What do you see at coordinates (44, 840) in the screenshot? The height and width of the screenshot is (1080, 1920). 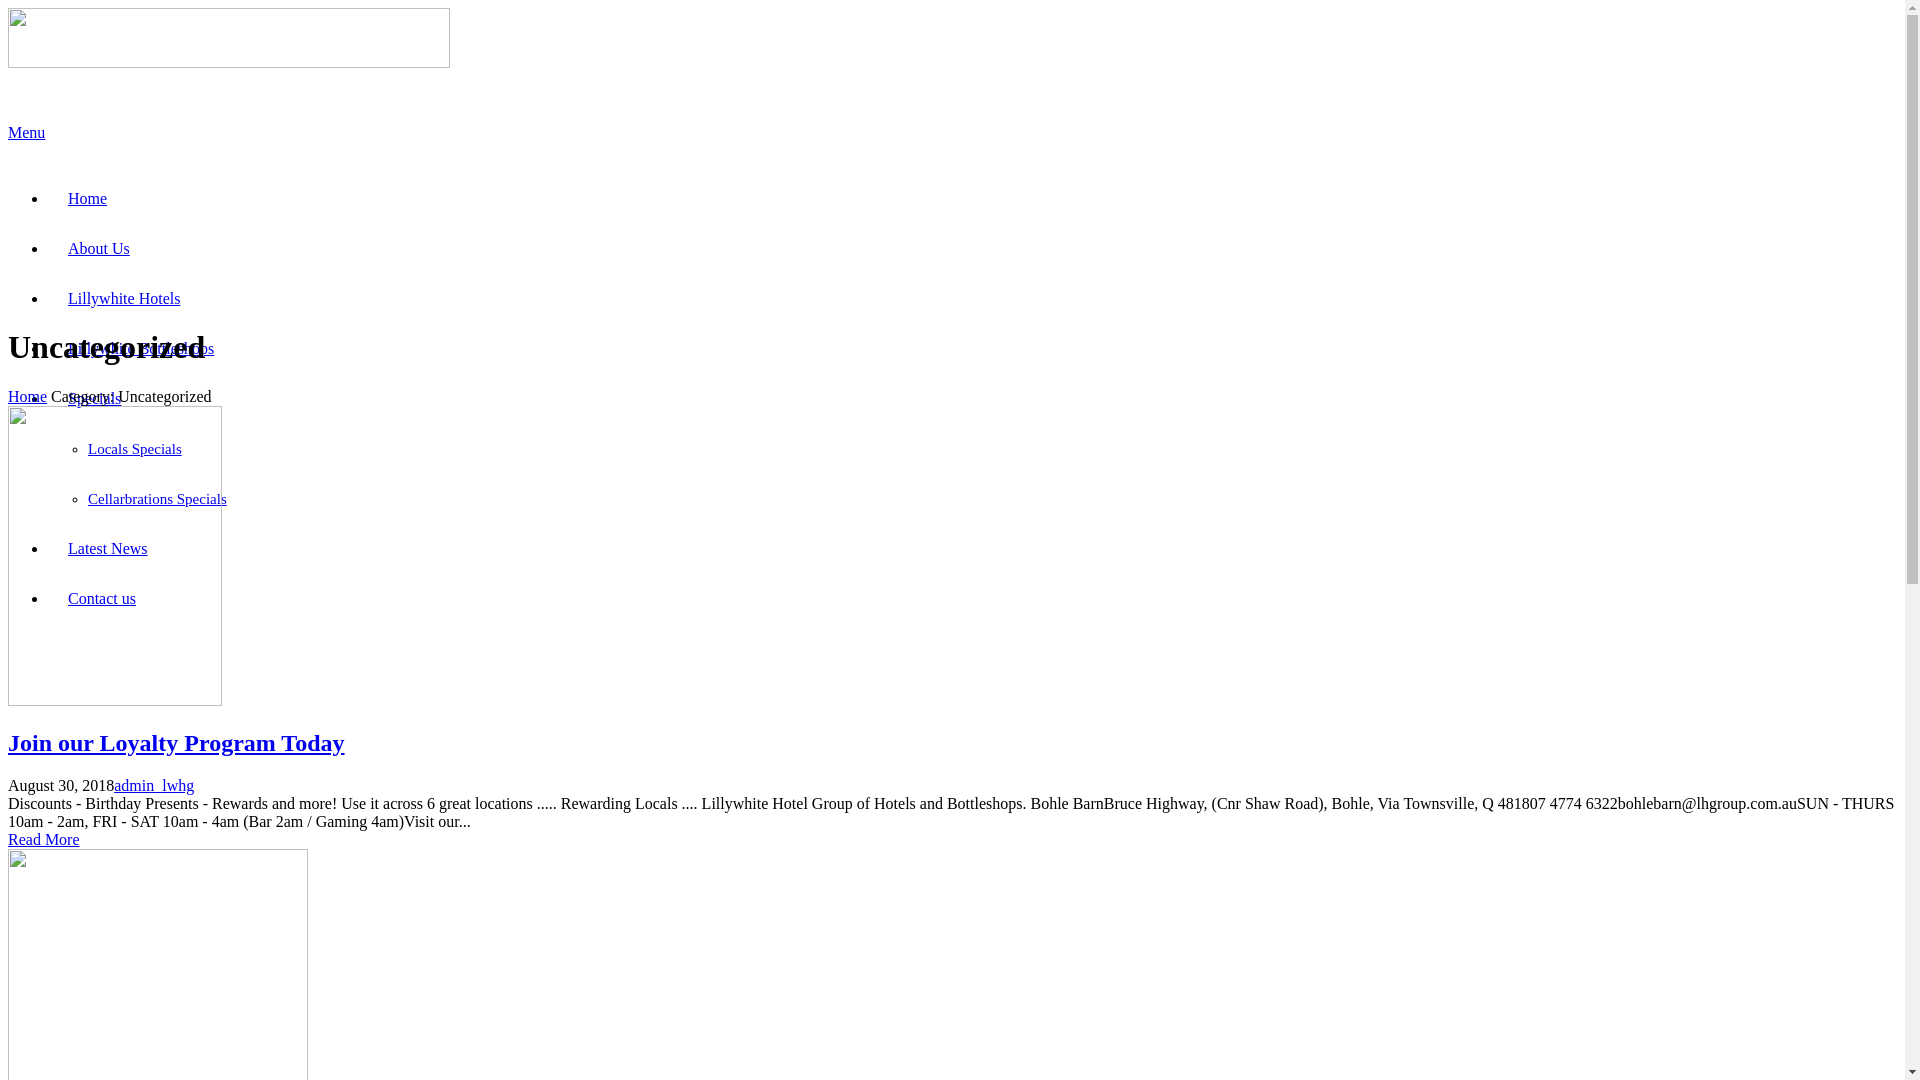 I see `Read More` at bounding box center [44, 840].